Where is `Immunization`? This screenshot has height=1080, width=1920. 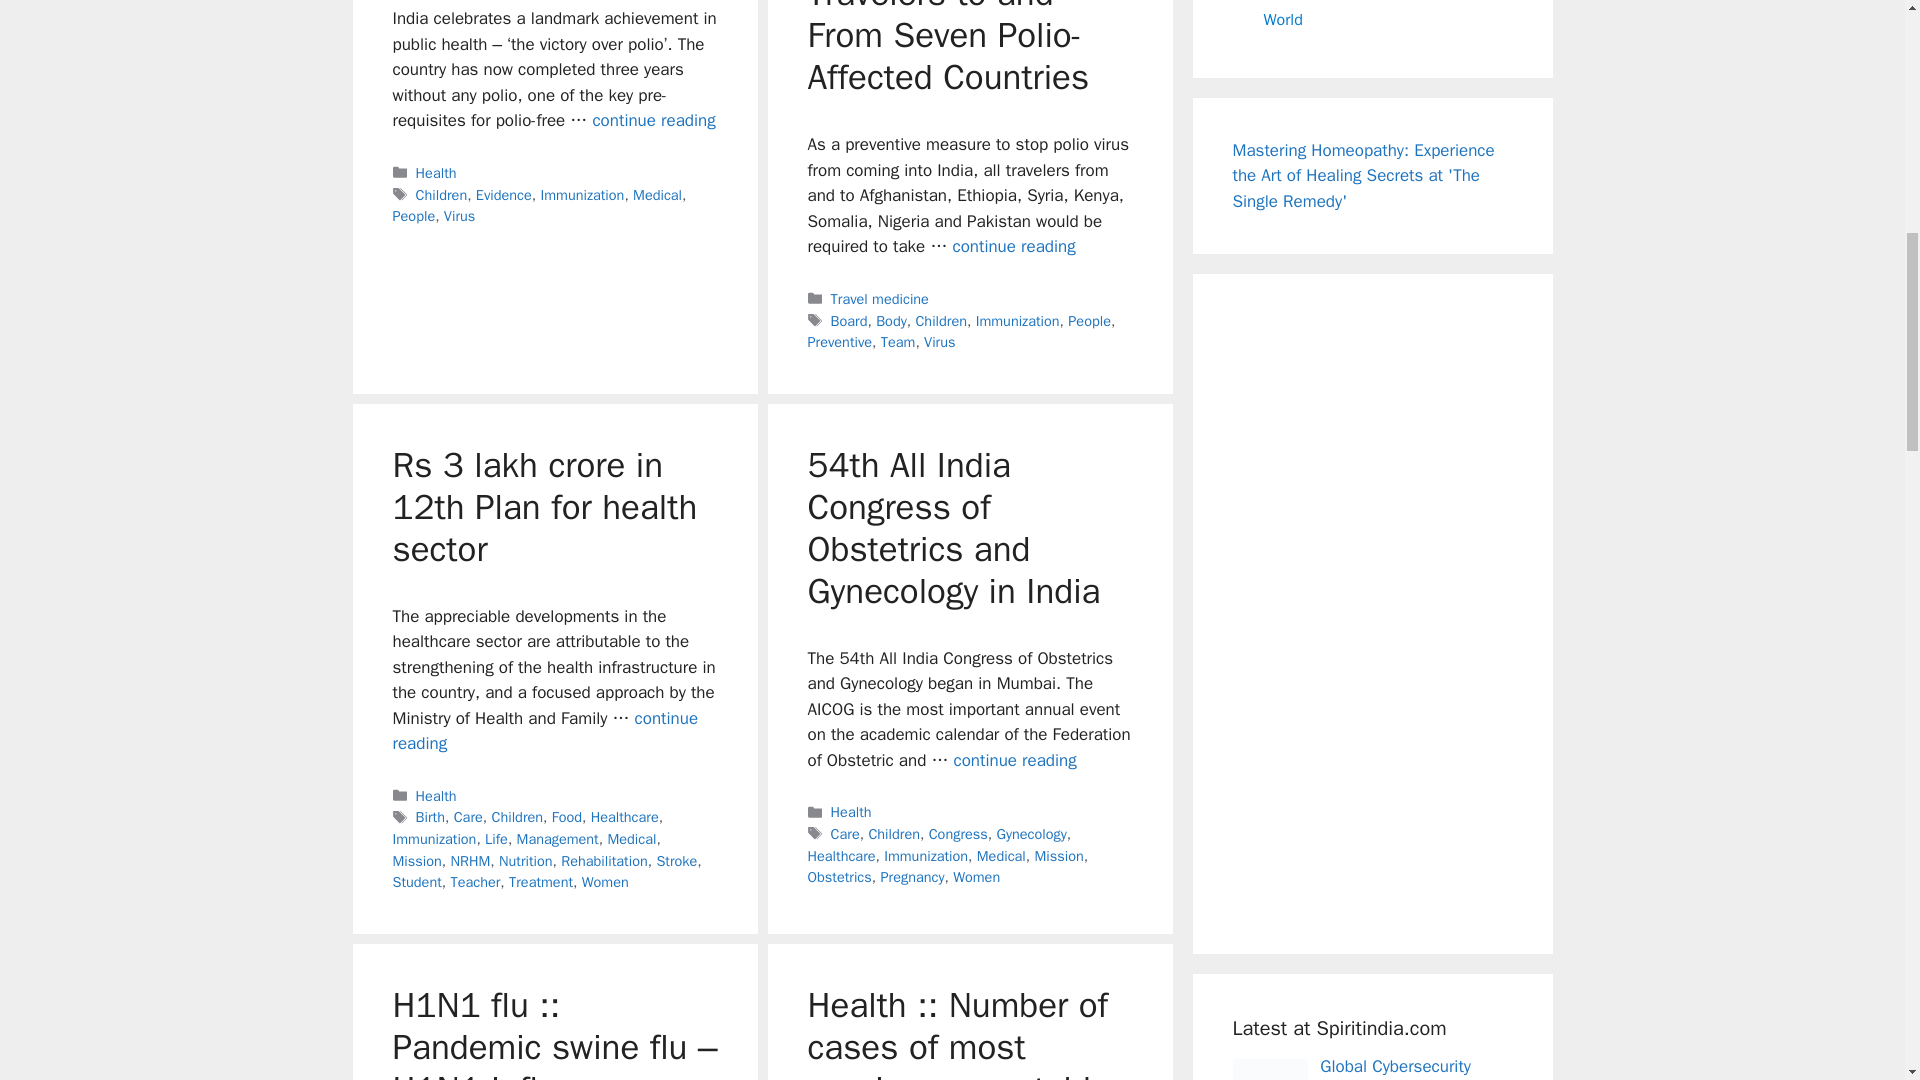 Immunization is located at coordinates (582, 194).